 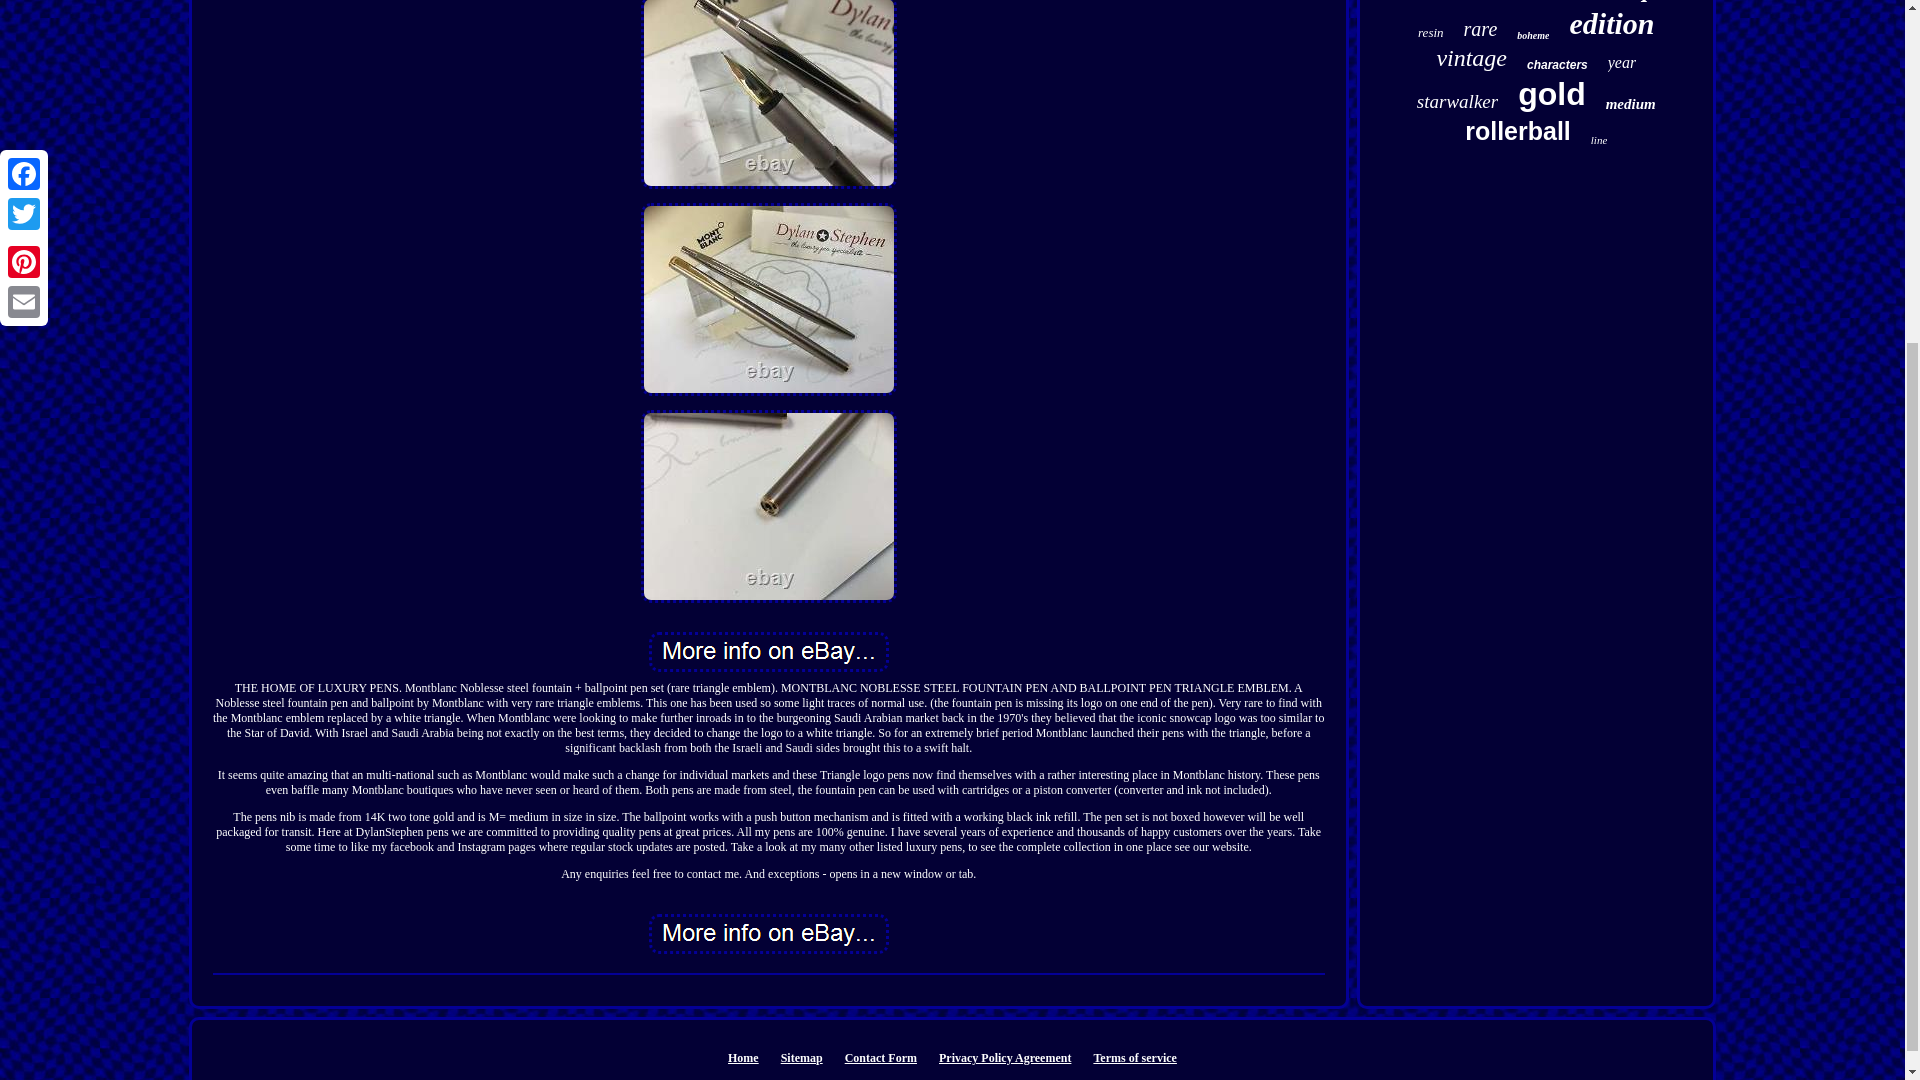 What do you see at coordinates (1626, 2) in the screenshot?
I see `classique` at bounding box center [1626, 2].